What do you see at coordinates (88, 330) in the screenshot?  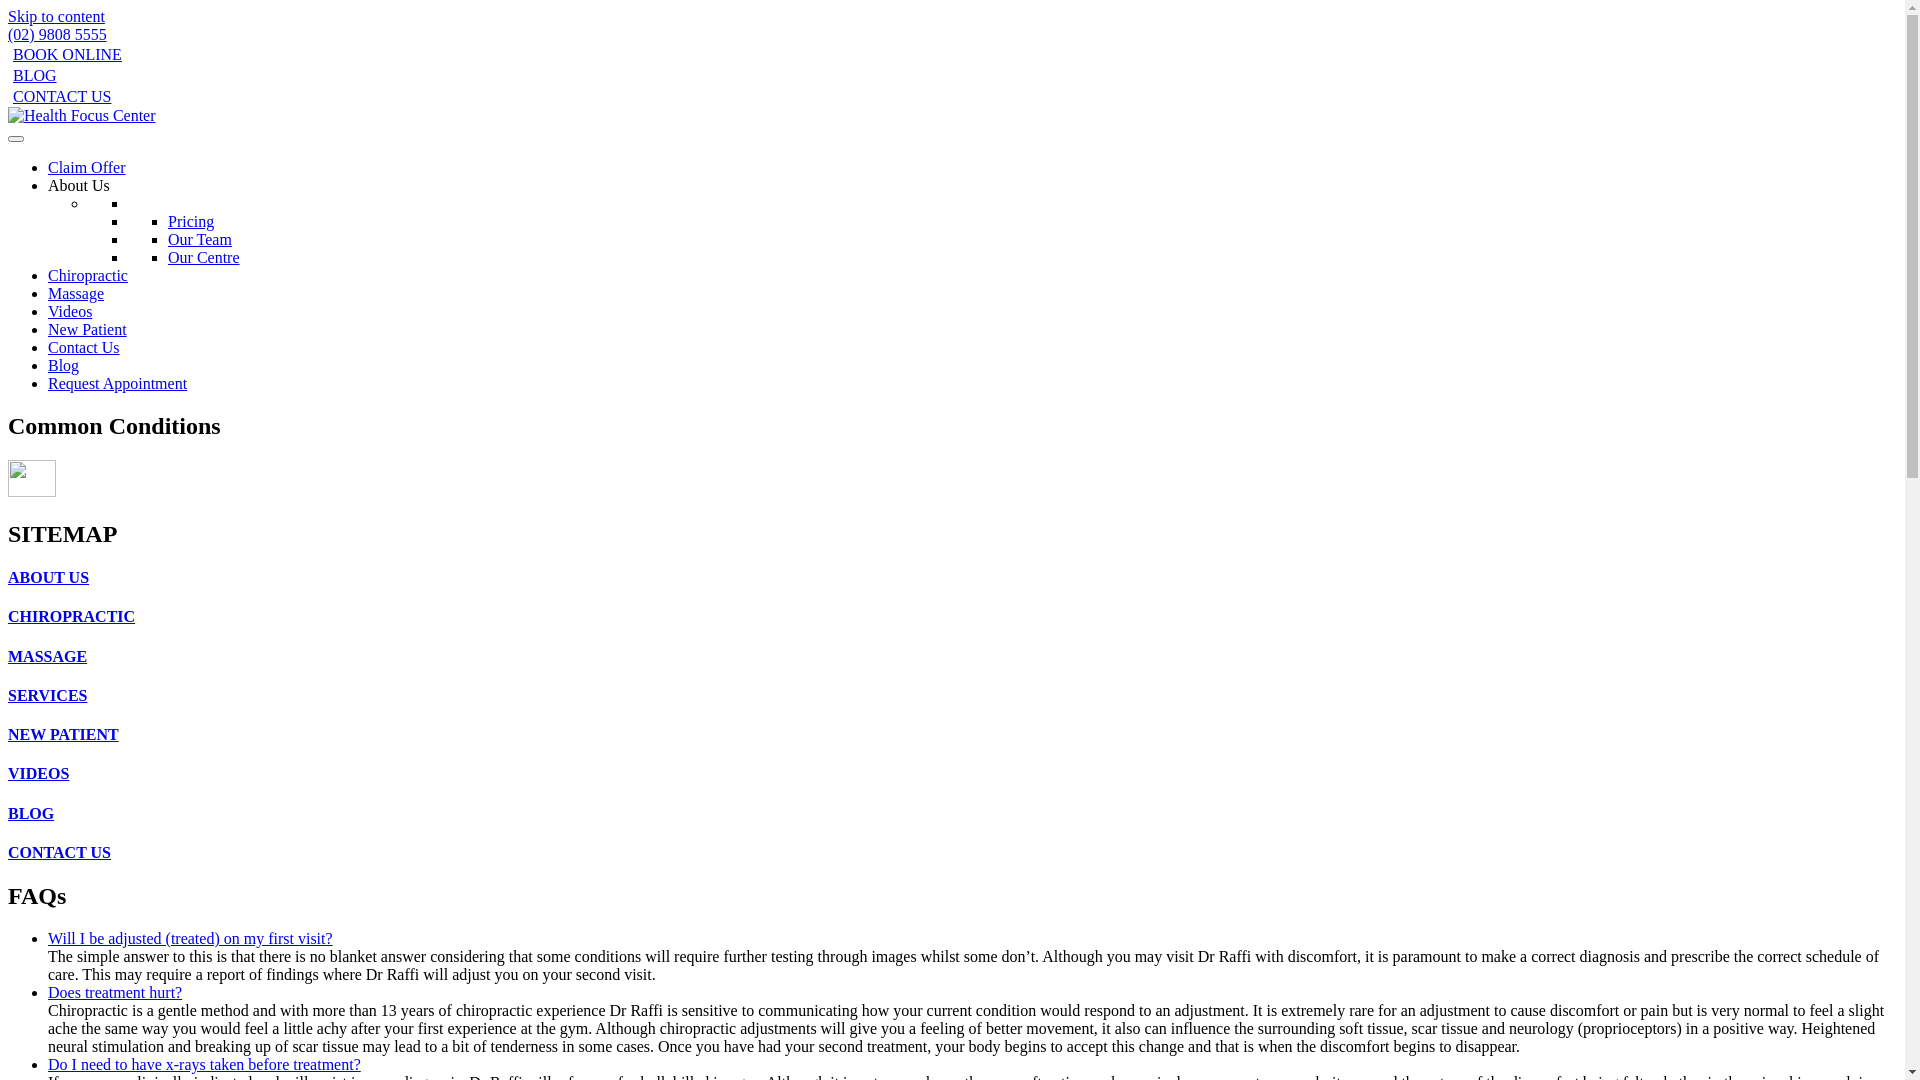 I see `New Patient` at bounding box center [88, 330].